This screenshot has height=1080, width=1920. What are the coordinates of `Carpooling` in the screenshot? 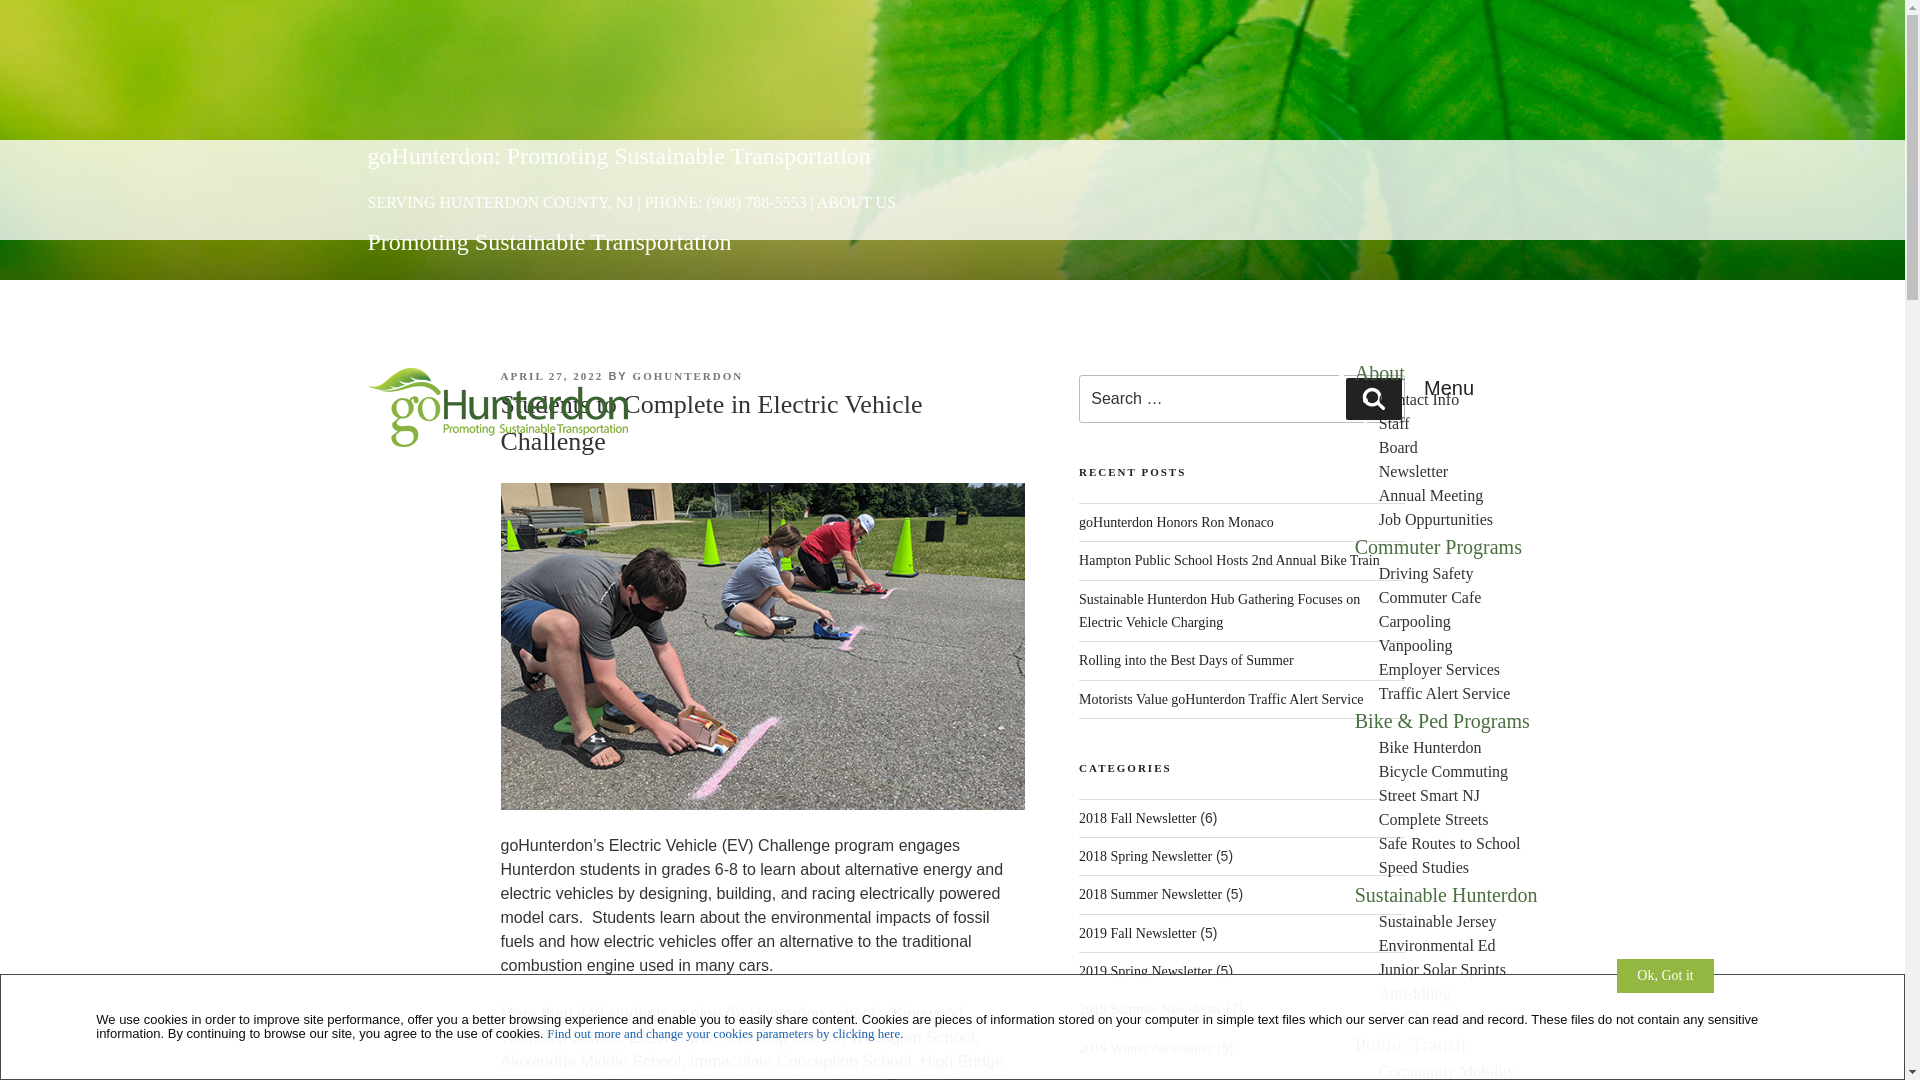 It's located at (1414, 621).